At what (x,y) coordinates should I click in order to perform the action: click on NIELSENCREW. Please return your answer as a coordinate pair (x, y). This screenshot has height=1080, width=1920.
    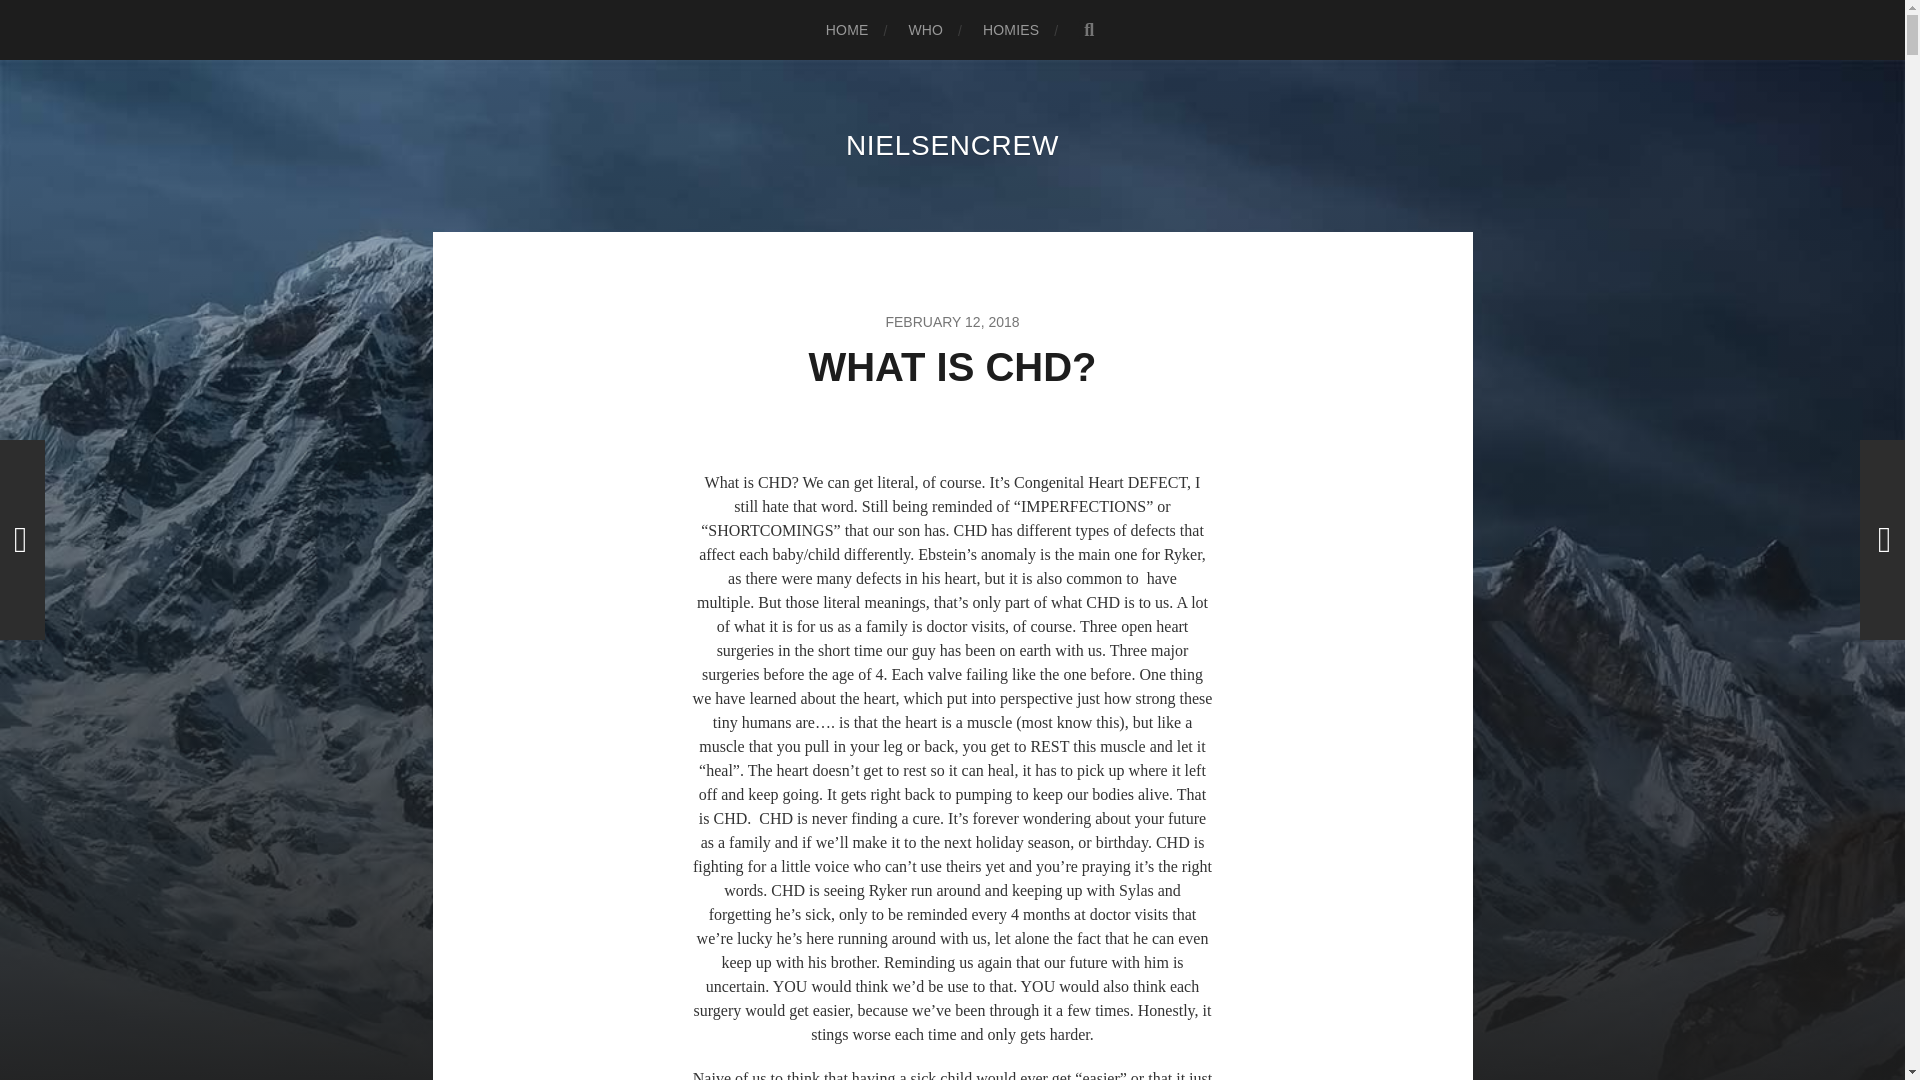
    Looking at the image, I should click on (952, 144).